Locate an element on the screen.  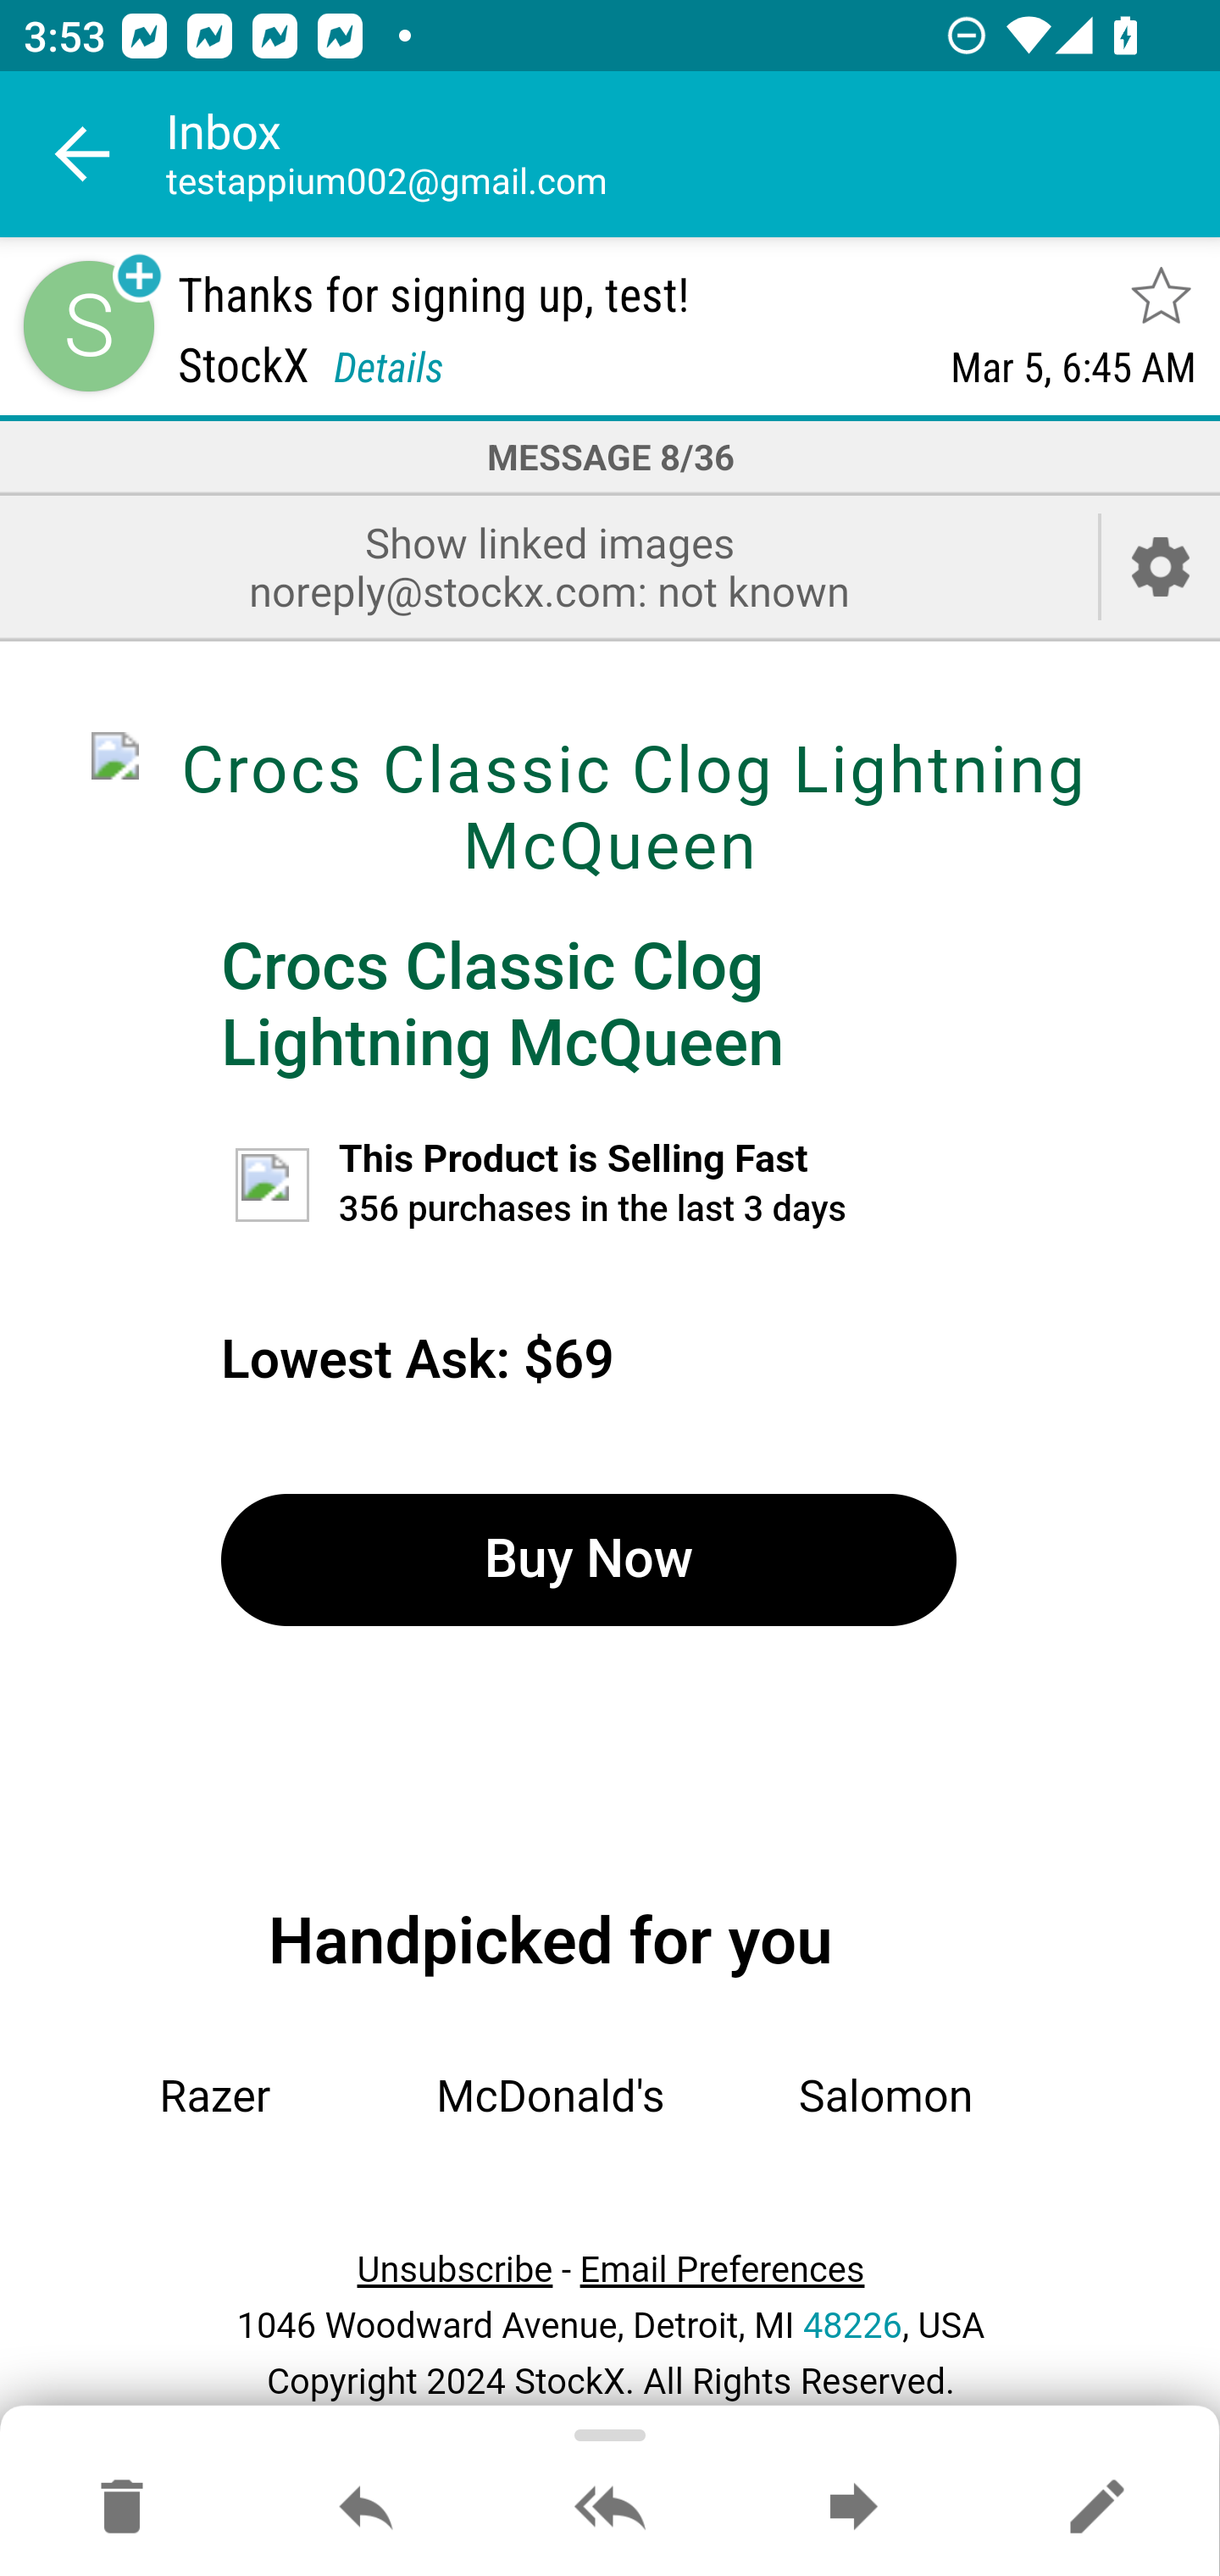
Reply is located at coordinates (366, 2508).